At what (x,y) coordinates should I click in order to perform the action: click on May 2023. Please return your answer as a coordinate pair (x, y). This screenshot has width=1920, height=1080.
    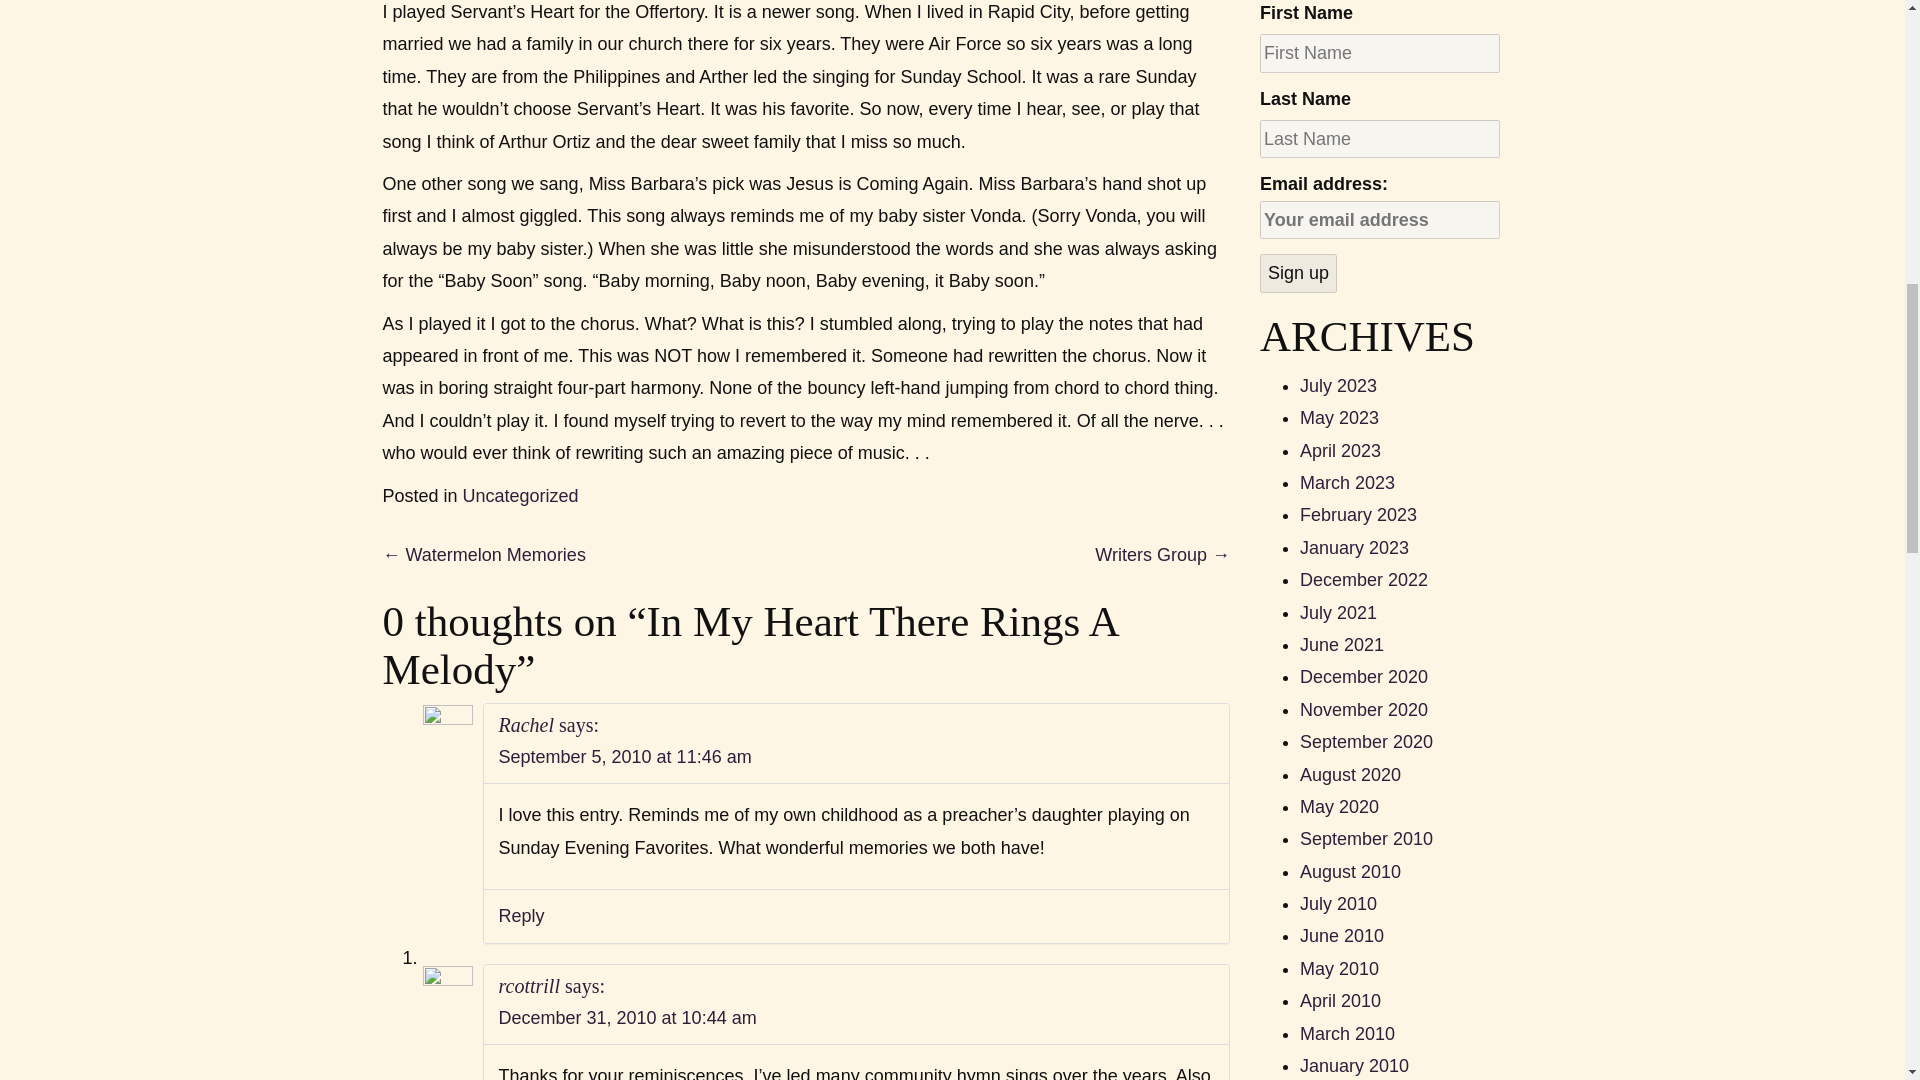
    Looking at the image, I should click on (1338, 418).